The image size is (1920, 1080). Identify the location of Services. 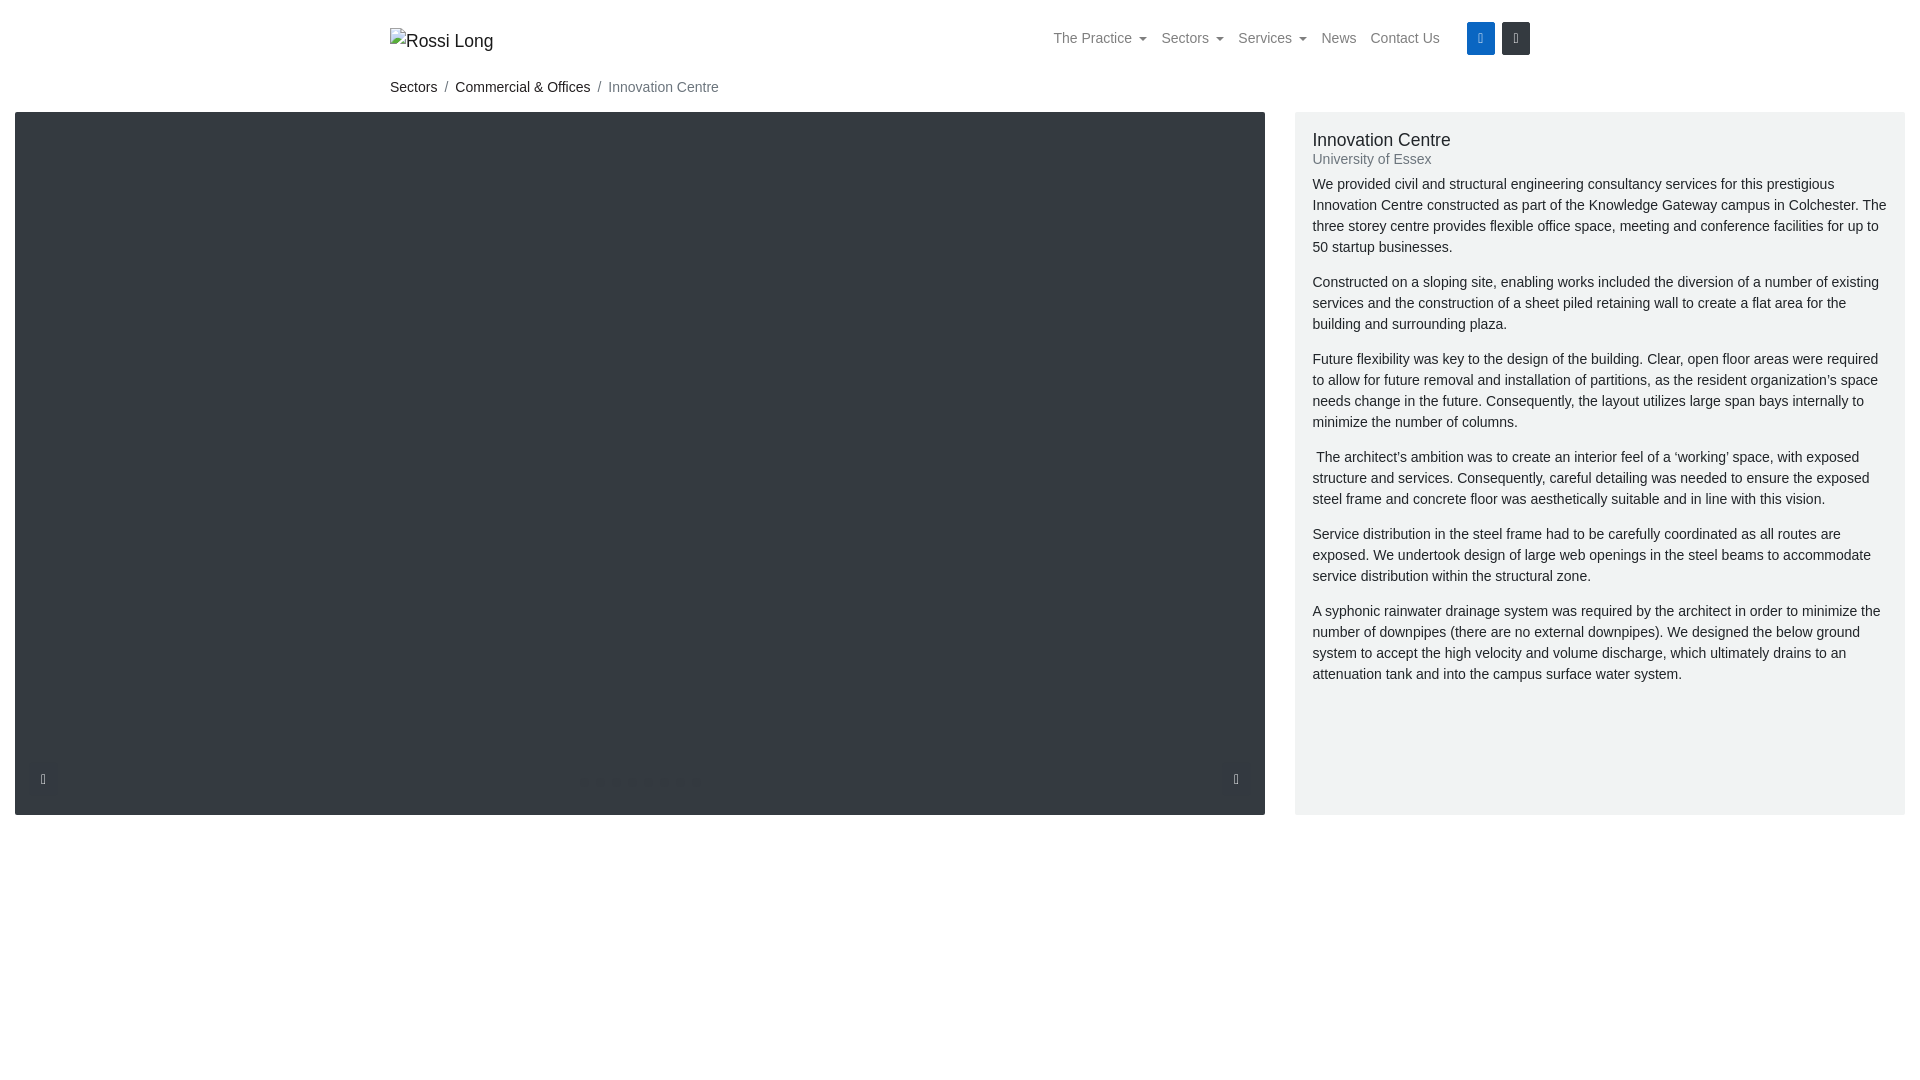
(1272, 38).